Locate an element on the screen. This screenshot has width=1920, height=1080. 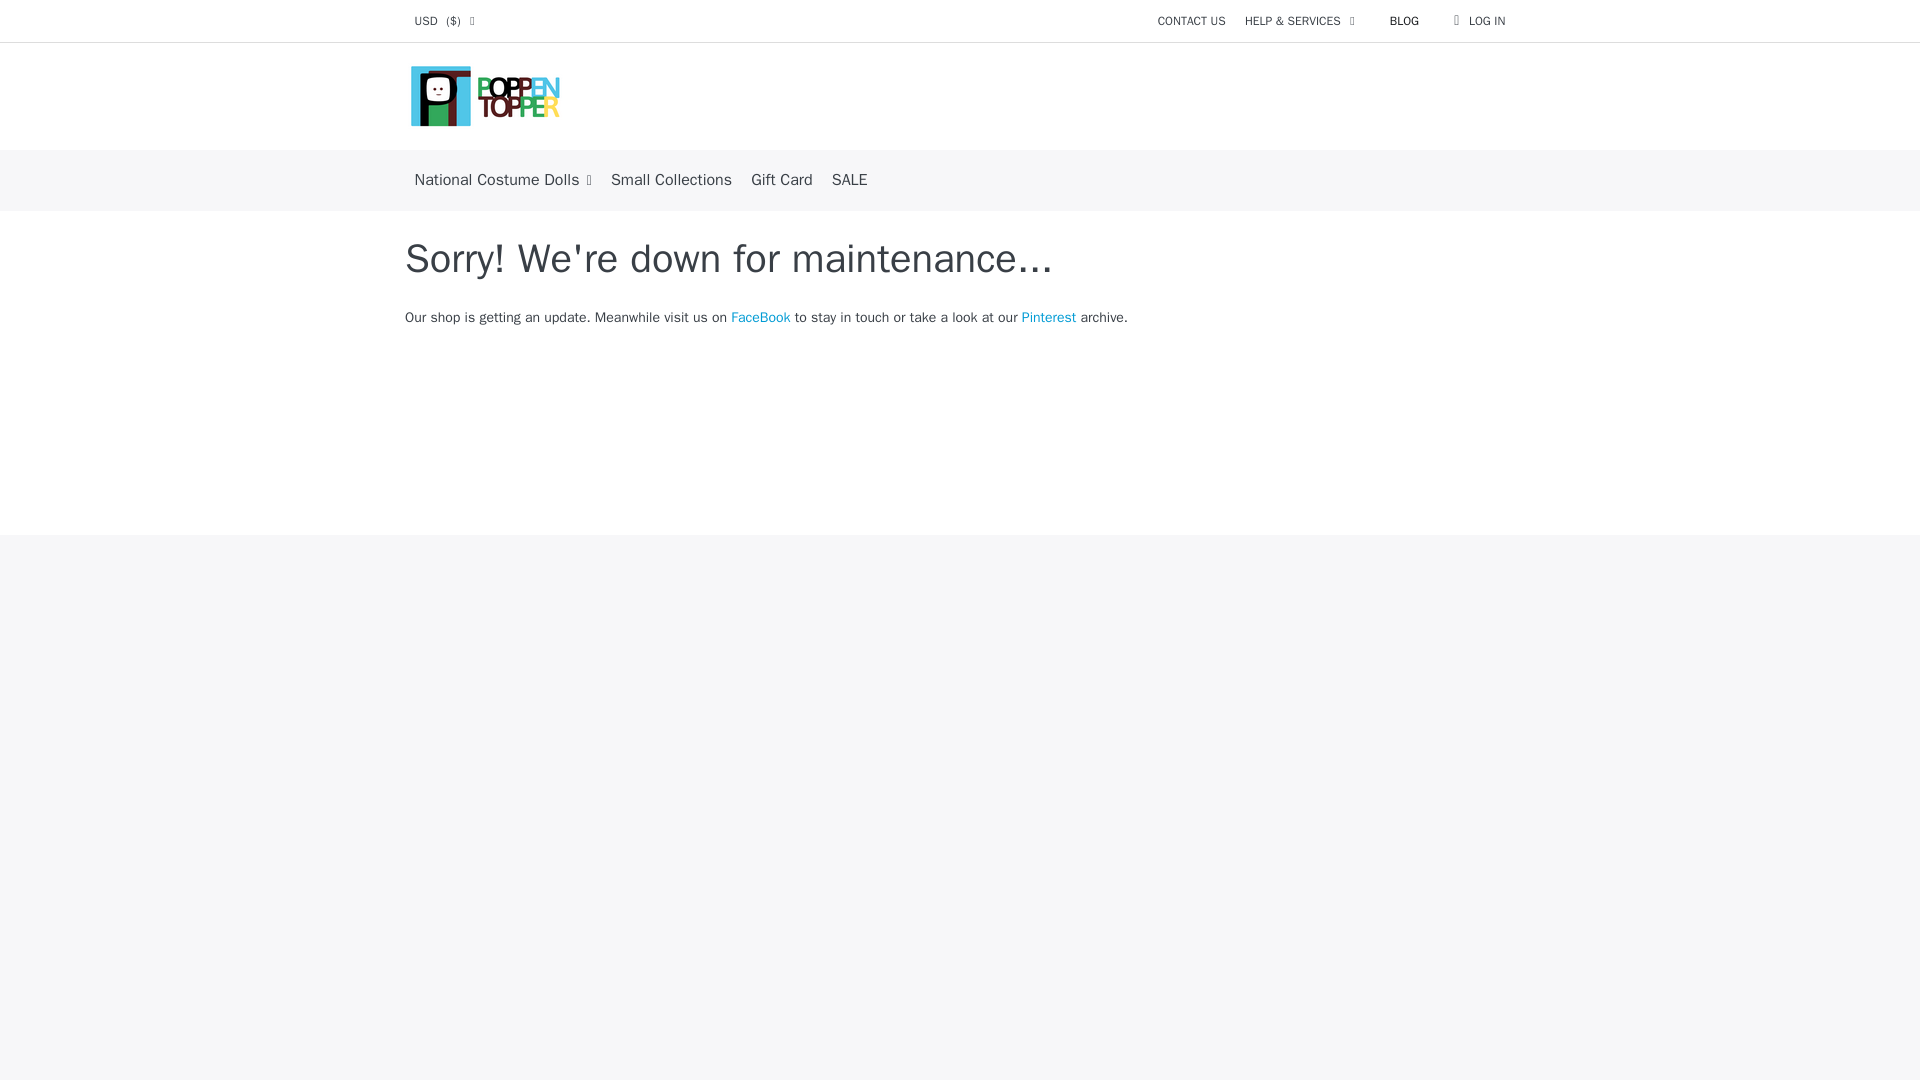
Gift Card is located at coordinates (782, 180).